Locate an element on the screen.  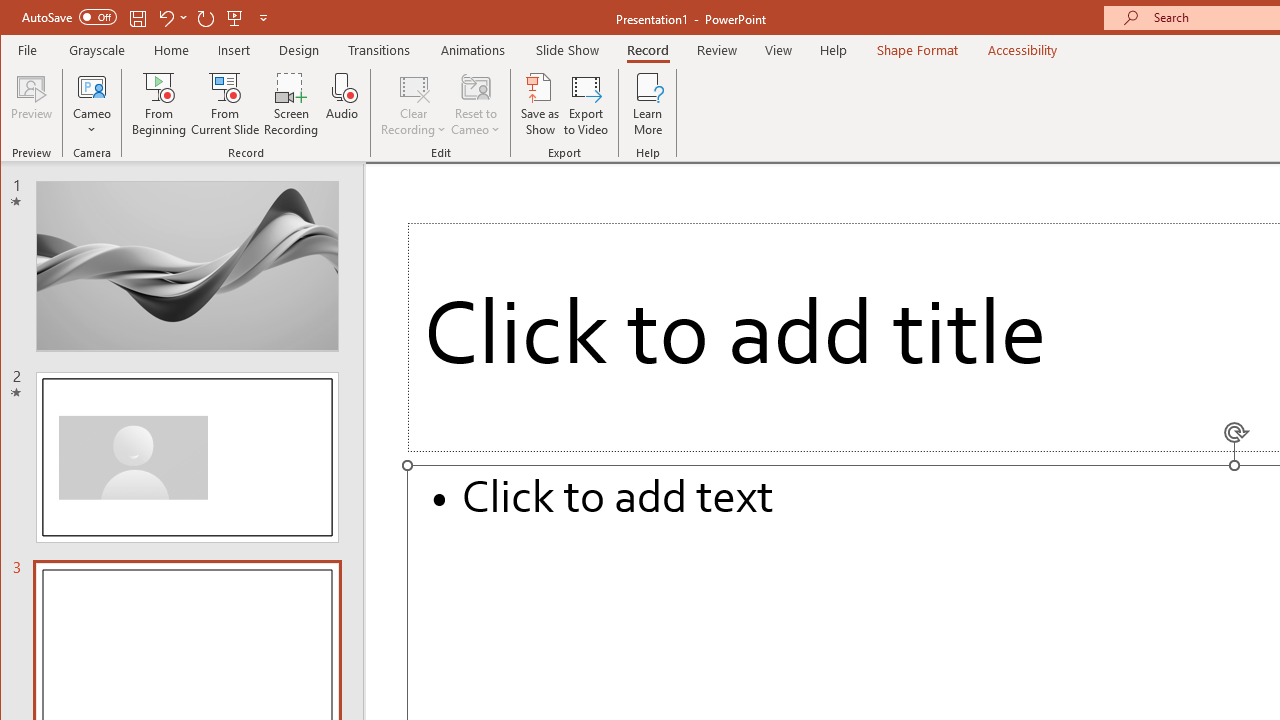
Insert is located at coordinates (234, 50).